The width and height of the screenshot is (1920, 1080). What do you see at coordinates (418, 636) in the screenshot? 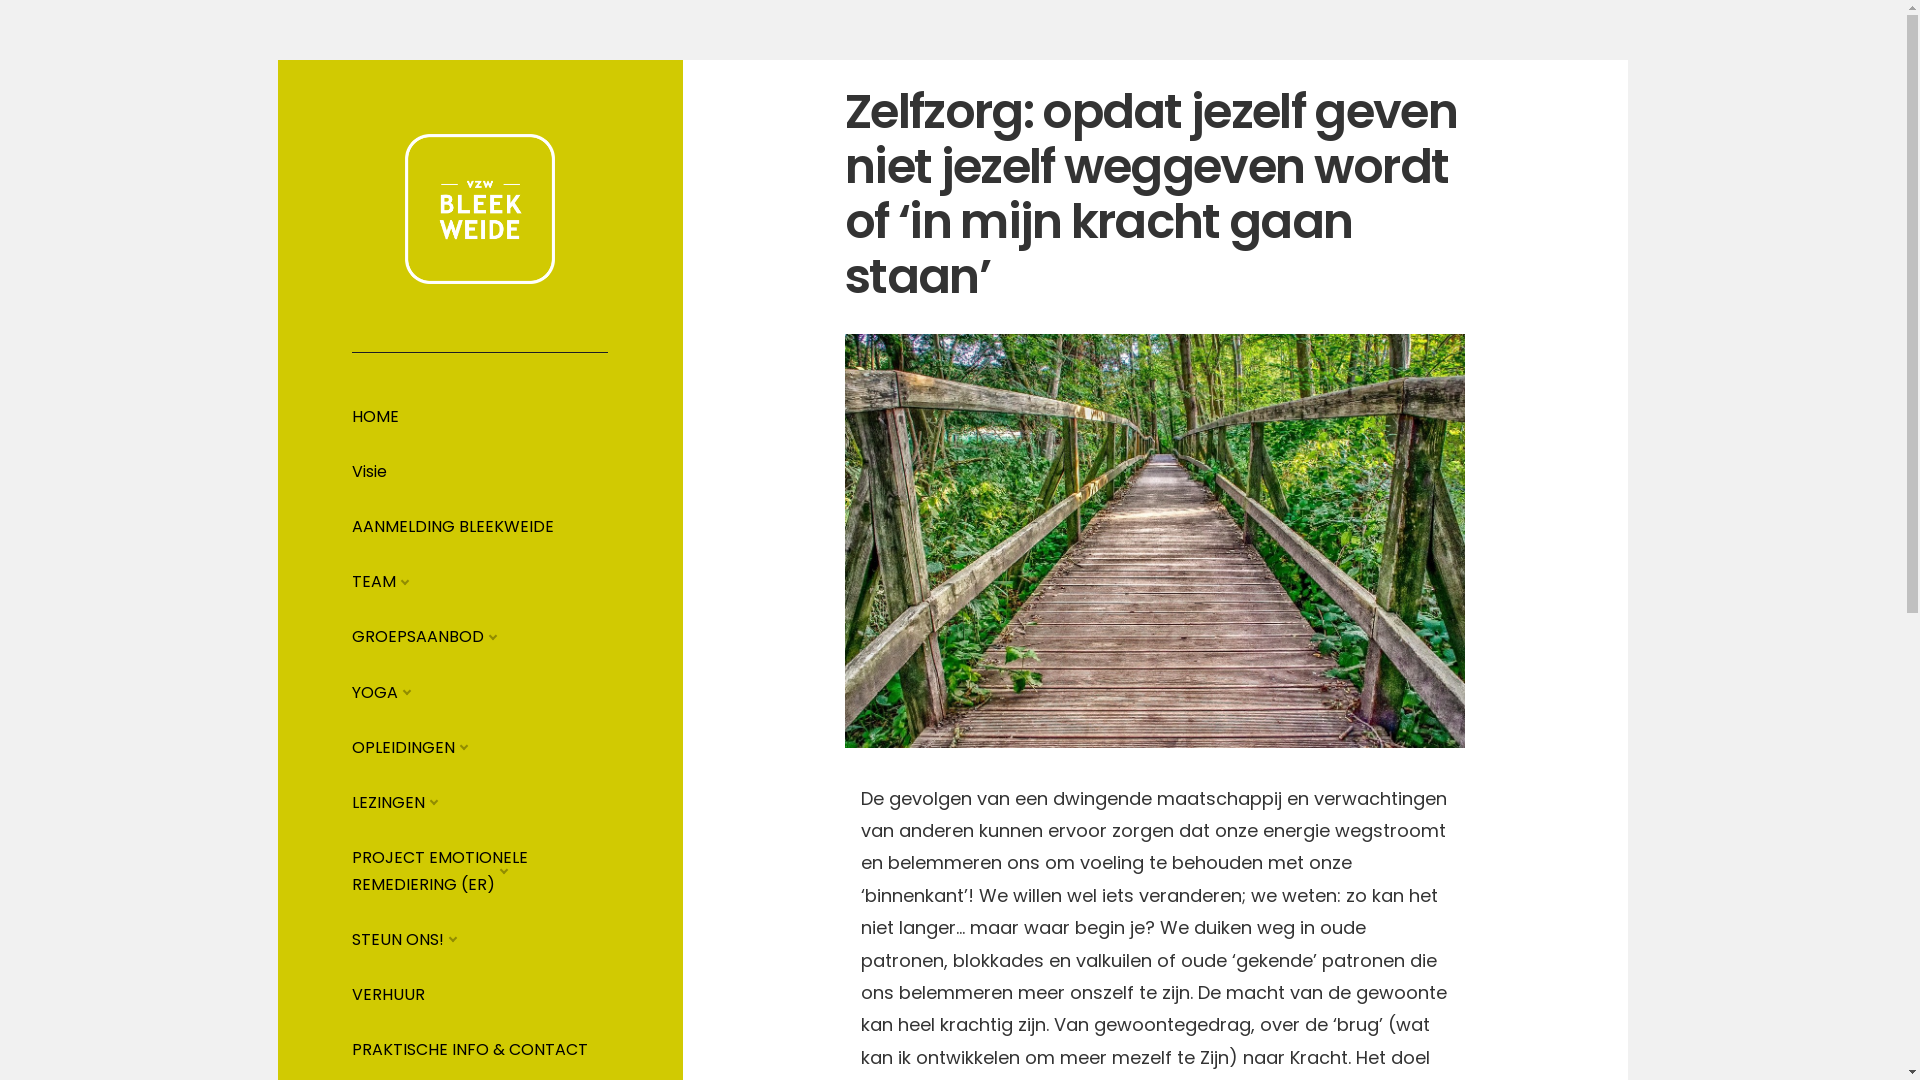
I see `GROEPSAANBOD` at bounding box center [418, 636].